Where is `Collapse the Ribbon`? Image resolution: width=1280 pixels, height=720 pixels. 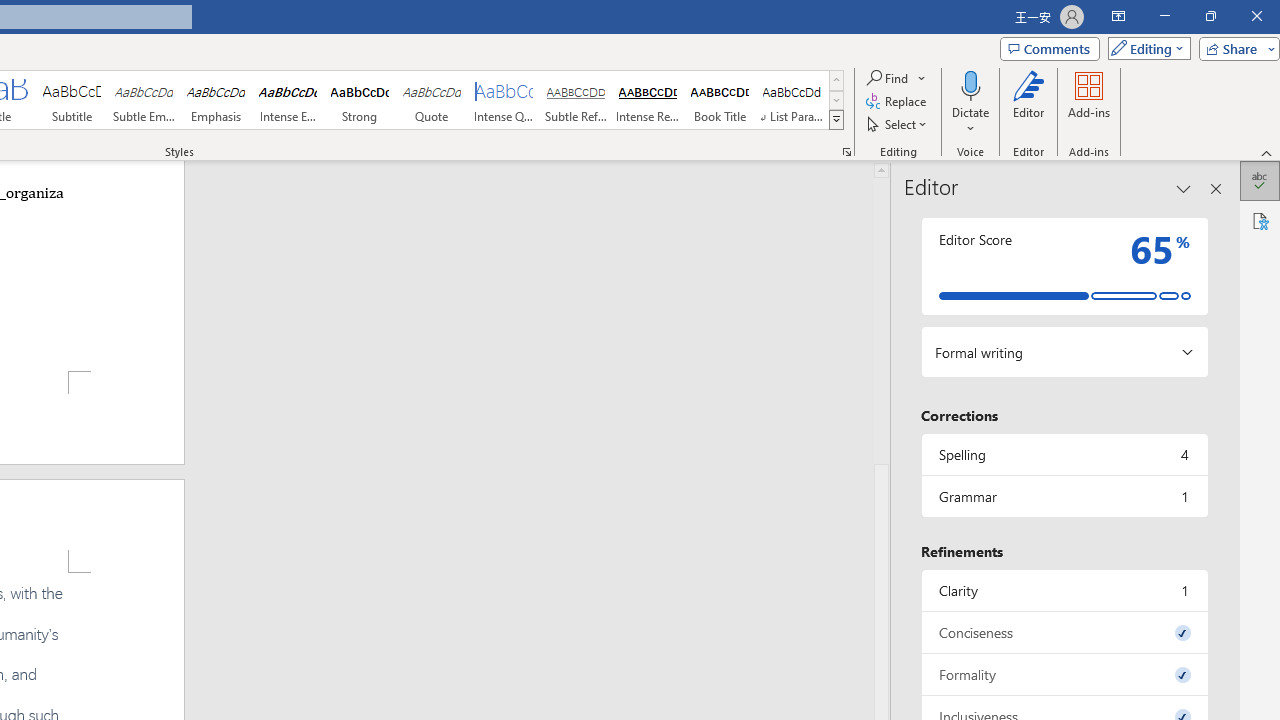
Collapse the Ribbon is located at coordinates (1267, 152).